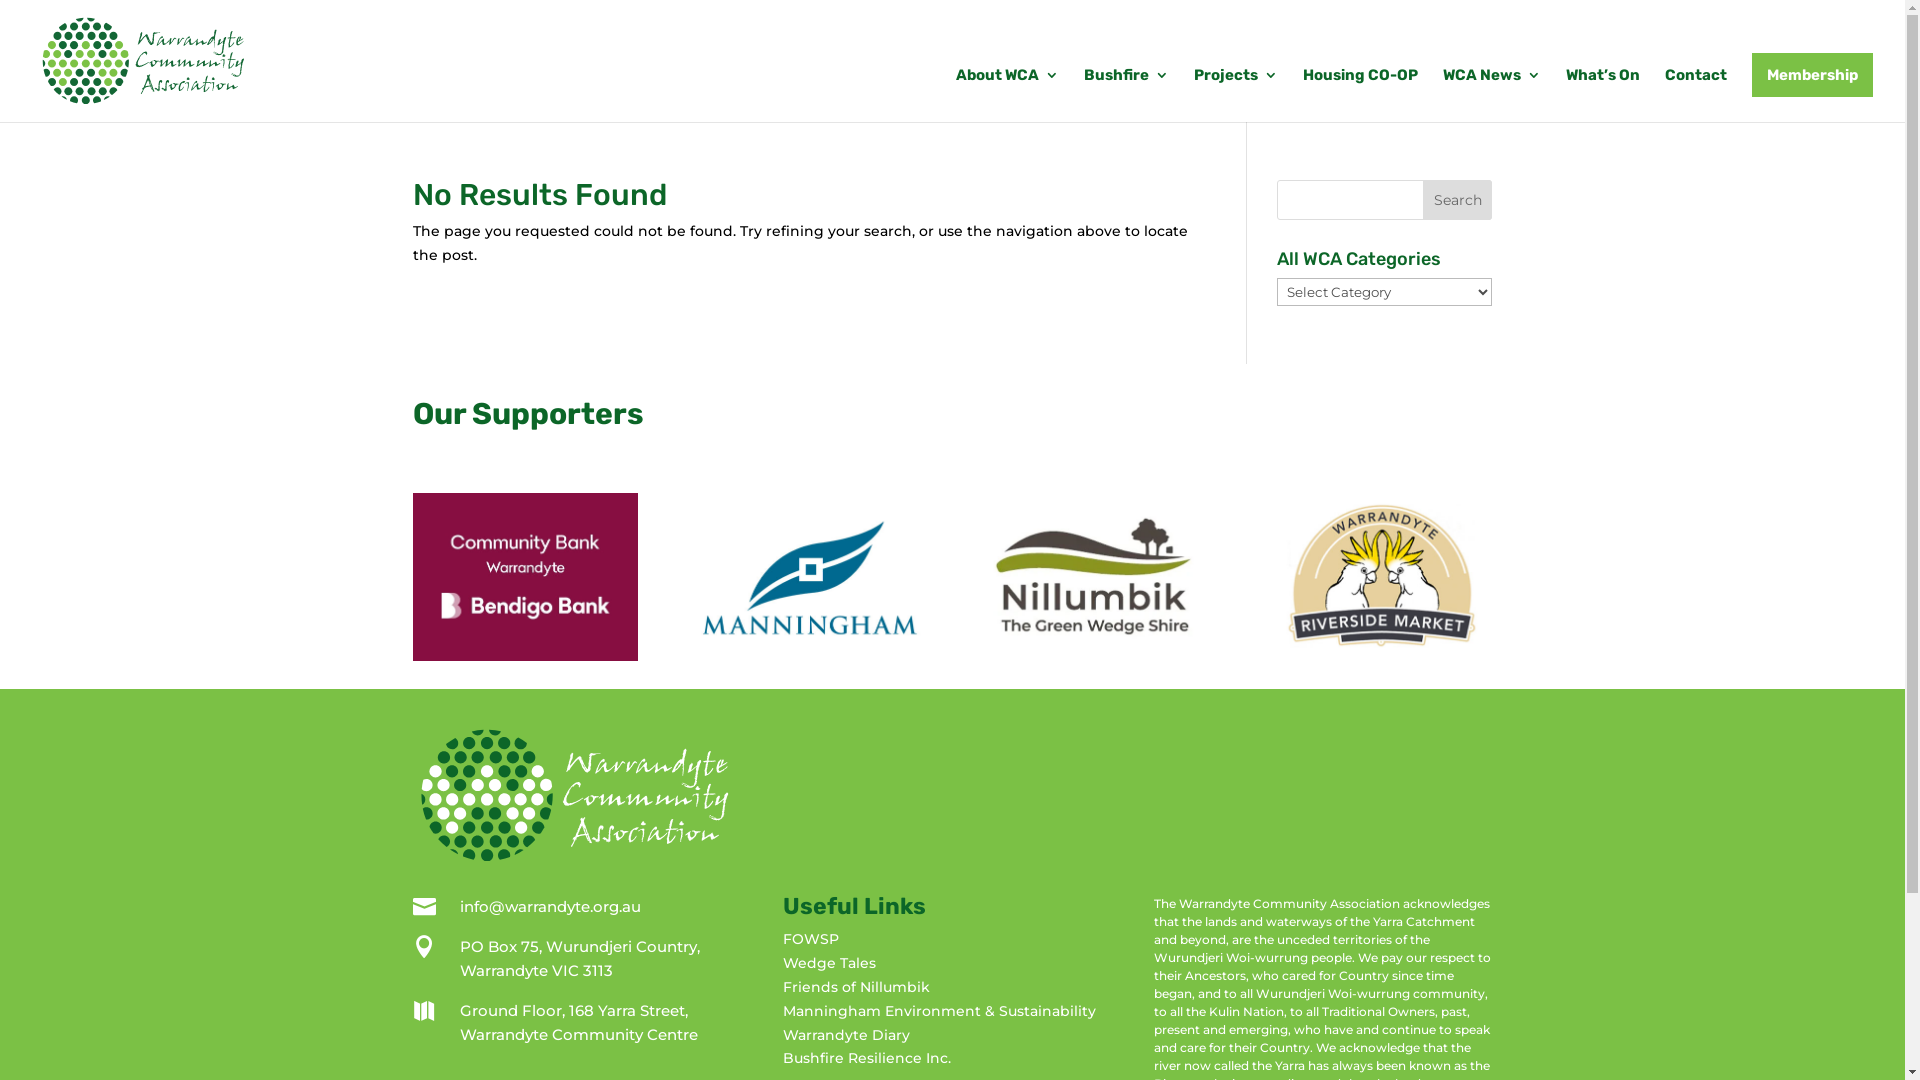  Describe the element at coordinates (1380, 577) in the screenshot. I see `warrandyte-market-logo` at that location.